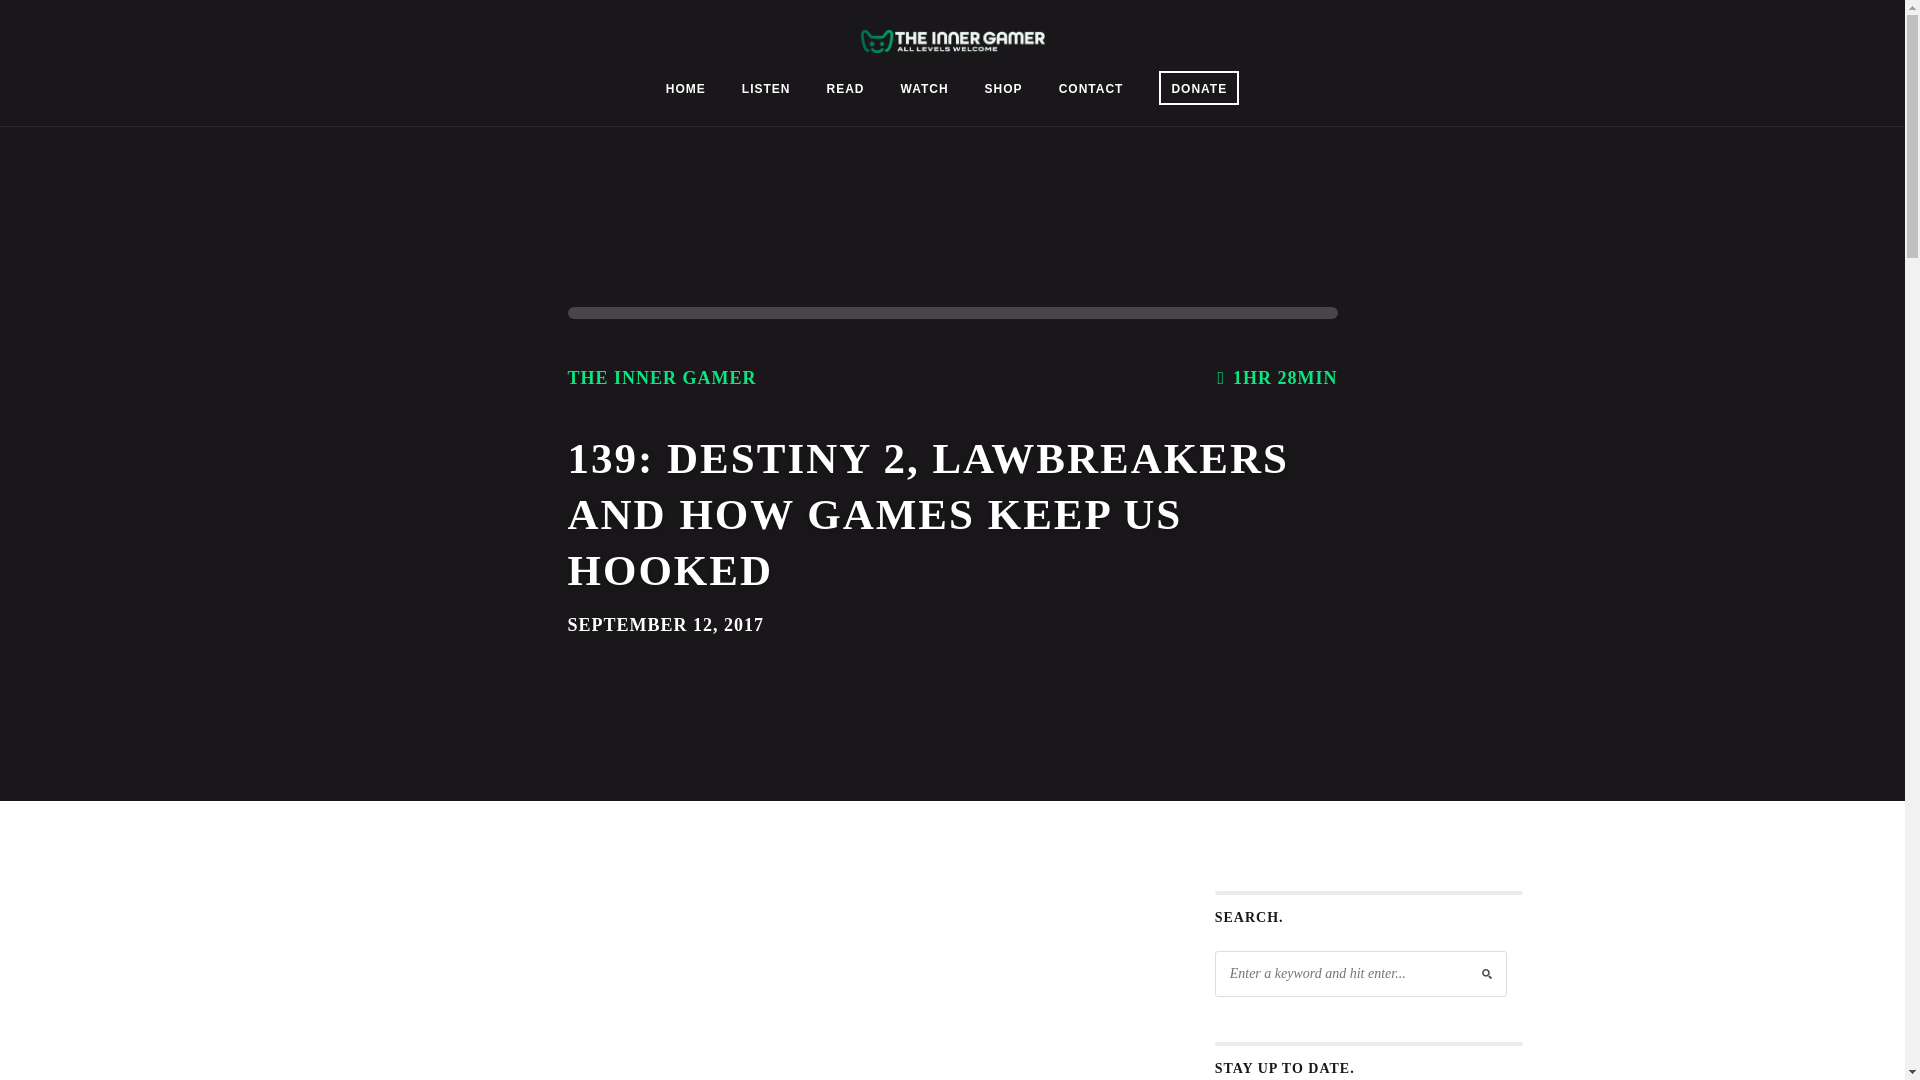 The width and height of the screenshot is (1920, 1080). Describe the element at coordinates (686, 92) in the screenshot. I see `HOME` at that location.